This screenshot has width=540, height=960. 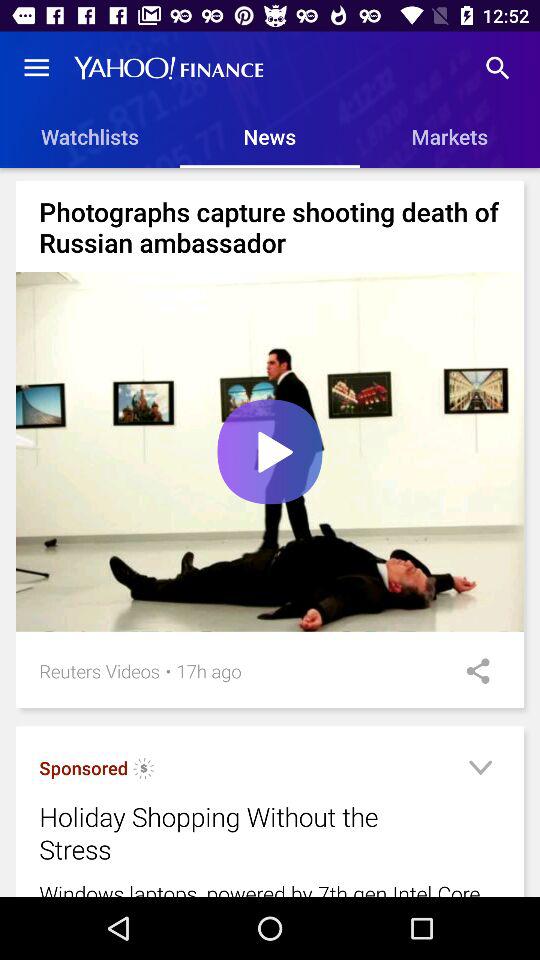 I want to click on choose icon above watchlists, so click(x=36, y=68).